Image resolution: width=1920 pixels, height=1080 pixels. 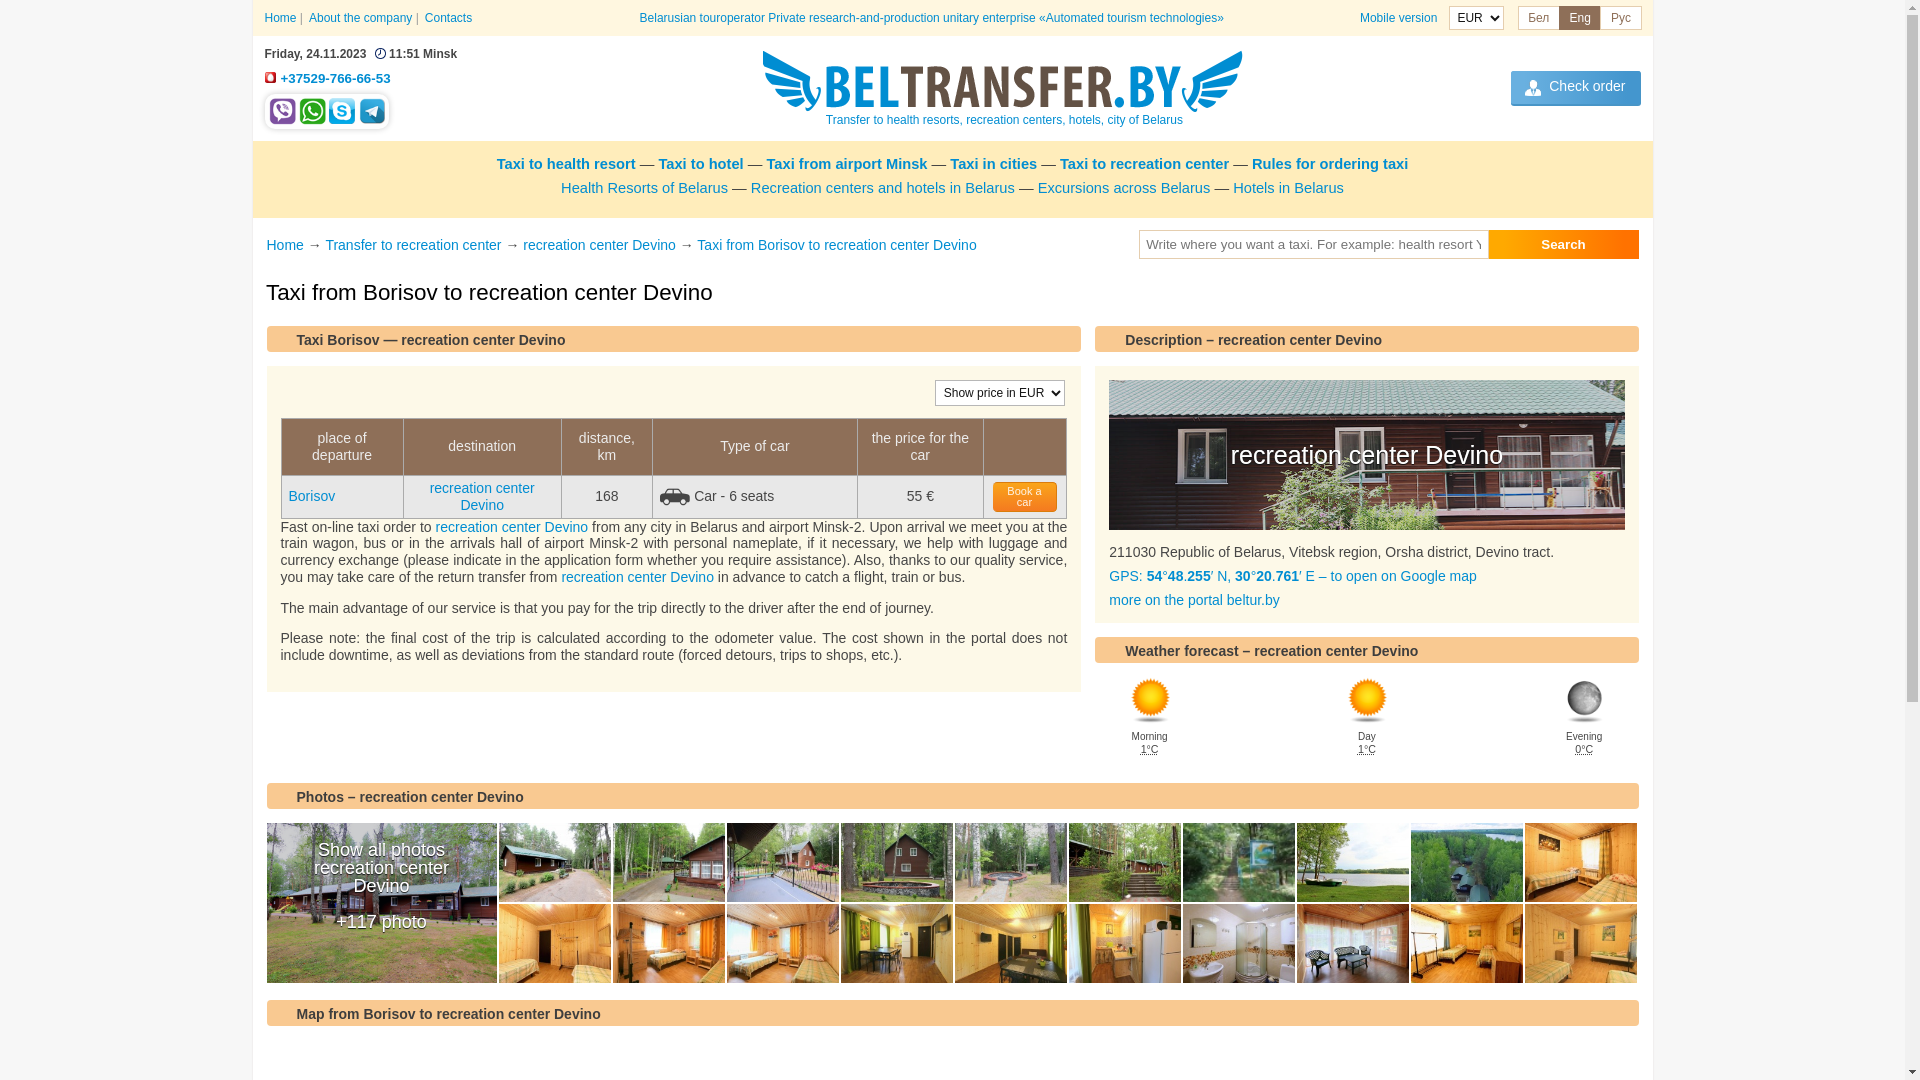 What do you see at coordinates (700, 164) in the screenshot?
I see `Taxi to hotel` at bounding box center [700, 164].